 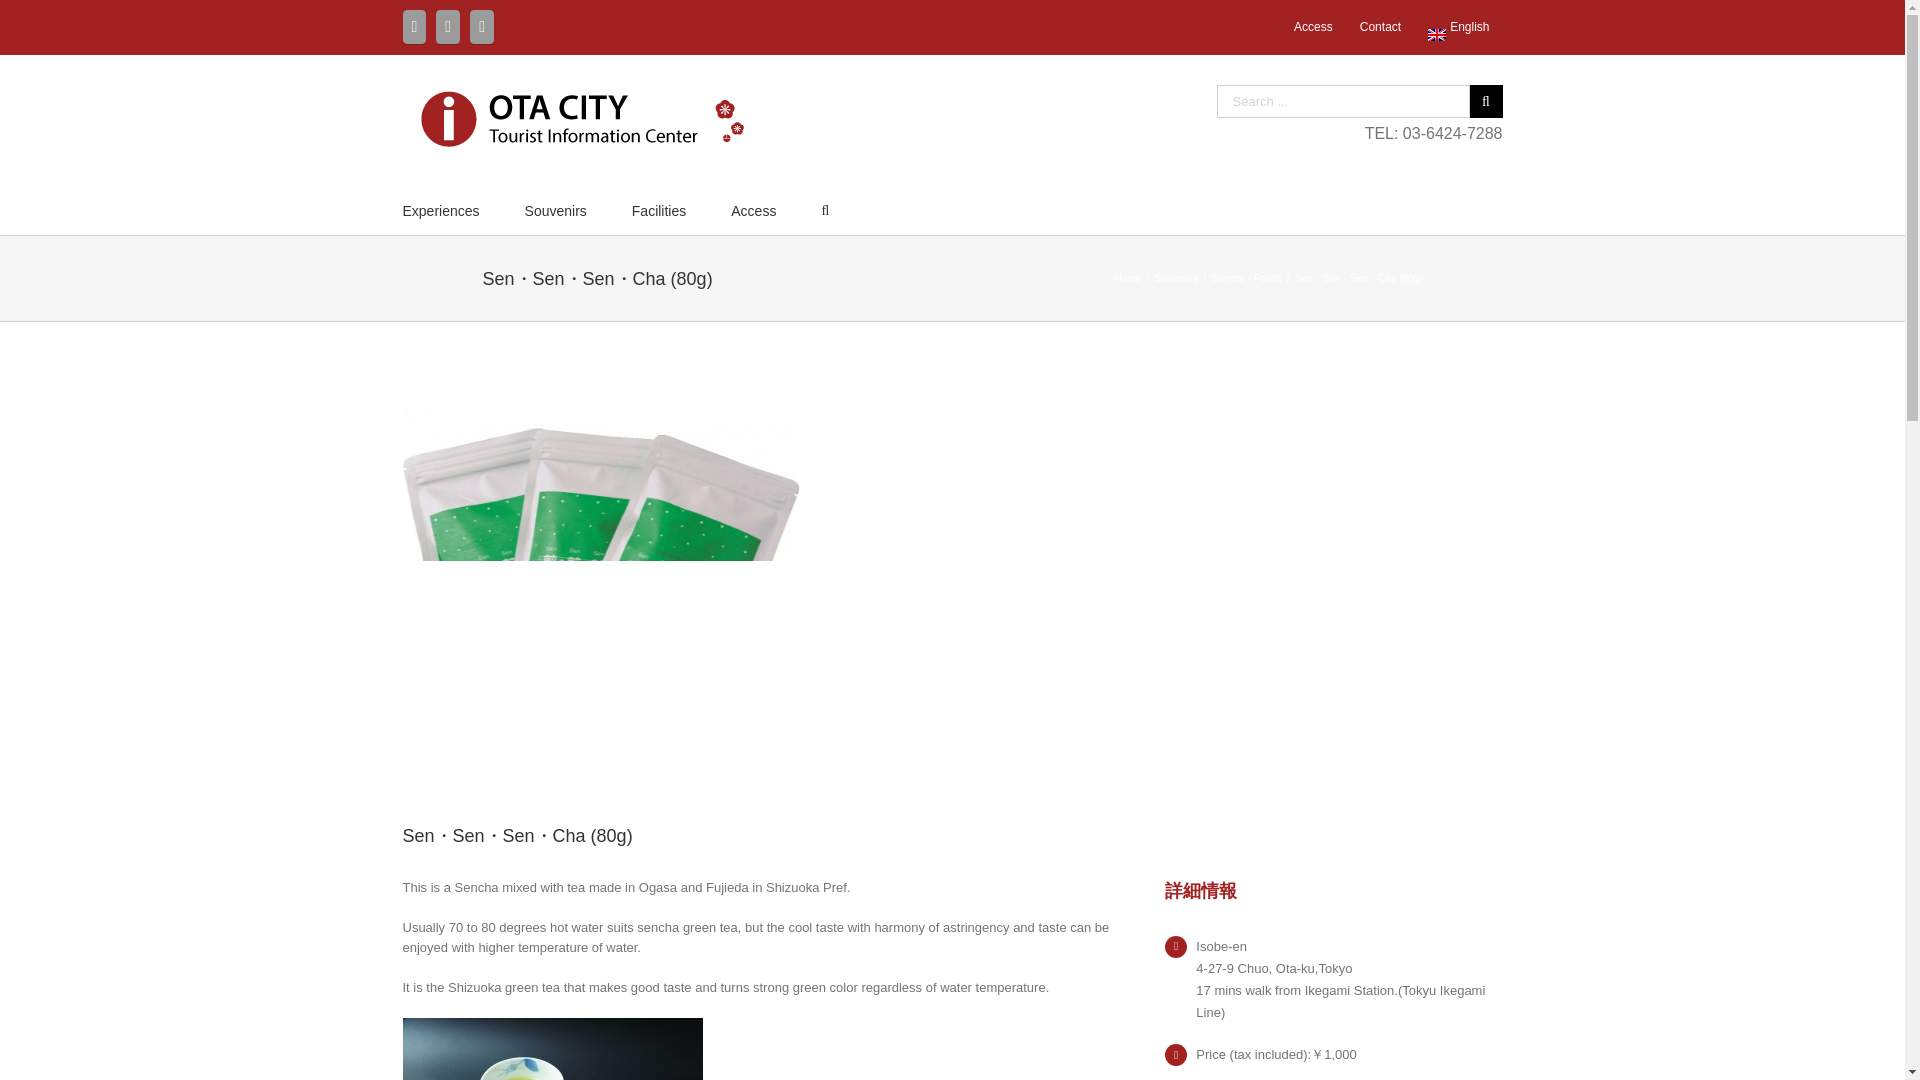 What do you see at coordinates (1312, 26) in the screenshot?
I see `Access` at bounding box center [1312, 26].